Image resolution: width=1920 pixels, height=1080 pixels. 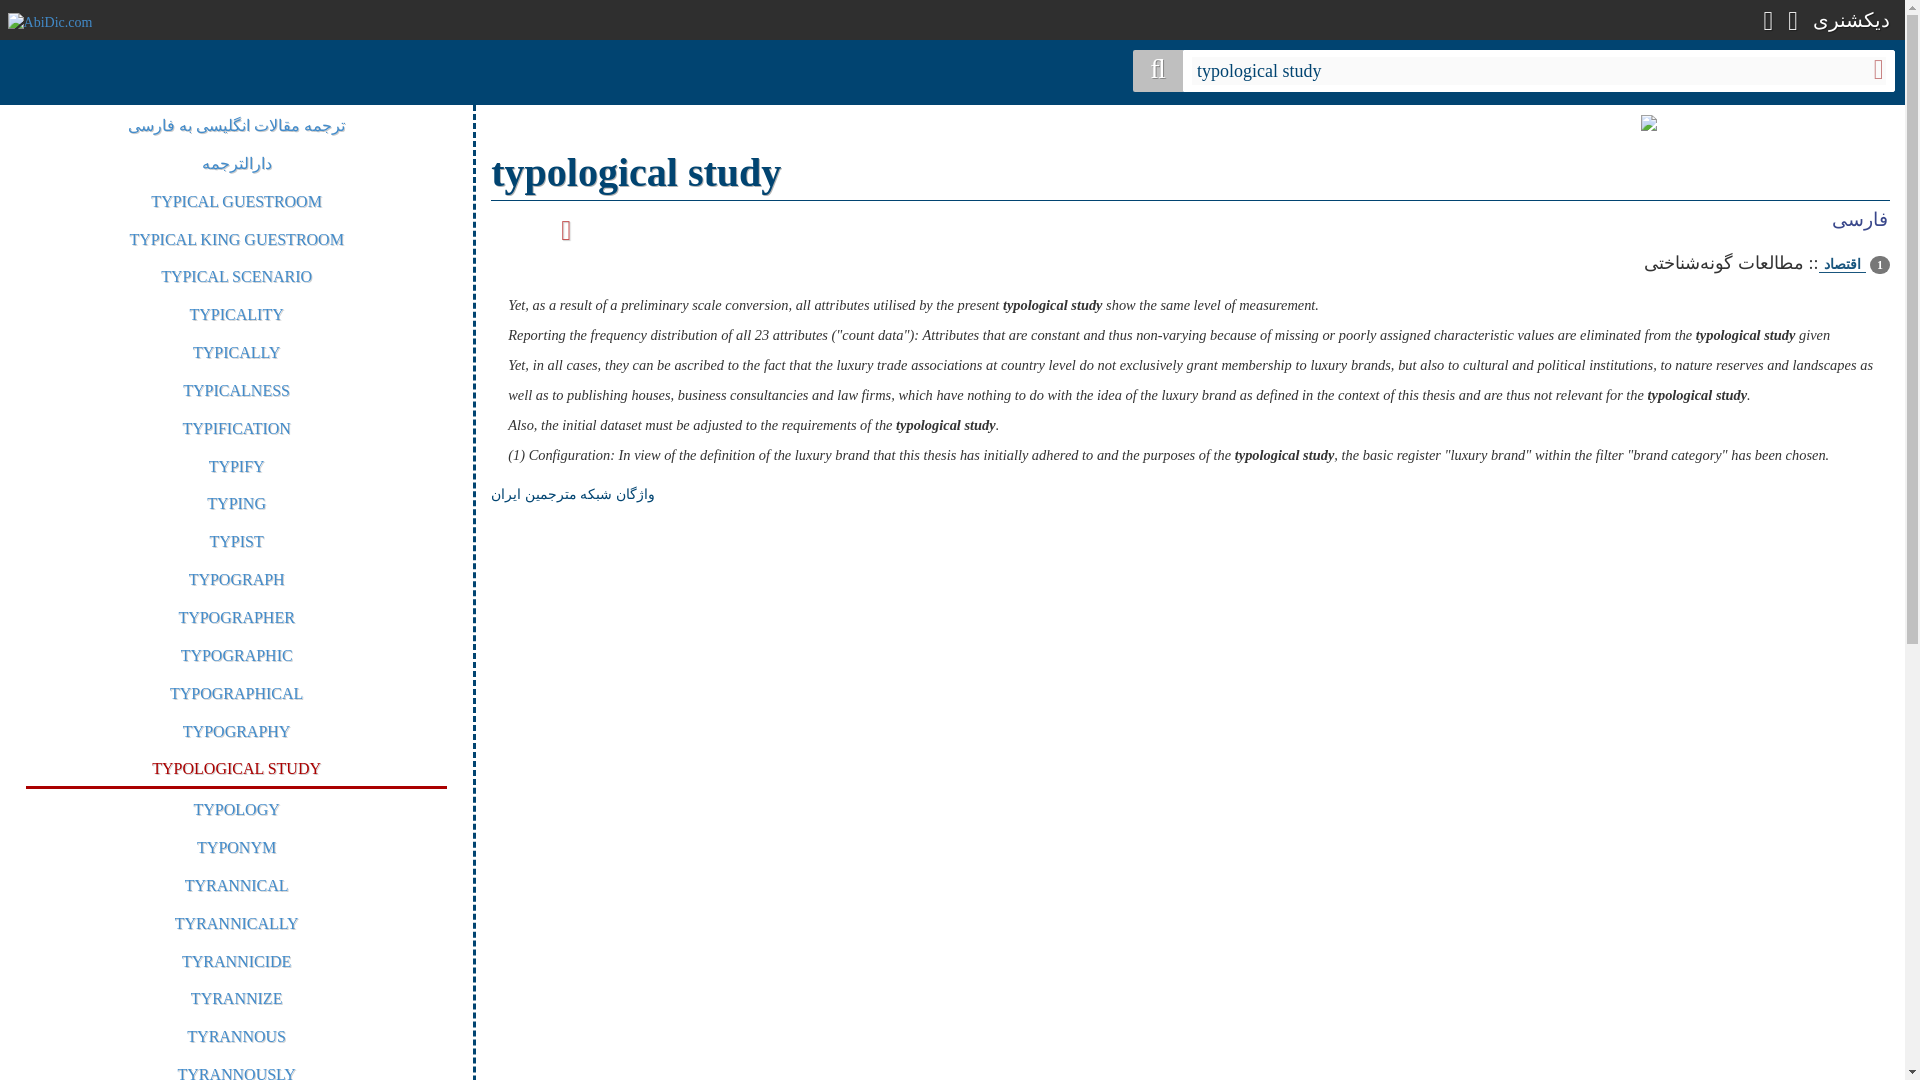 I want to click on TYPOGRAPHER, so click(x=236, y=618).